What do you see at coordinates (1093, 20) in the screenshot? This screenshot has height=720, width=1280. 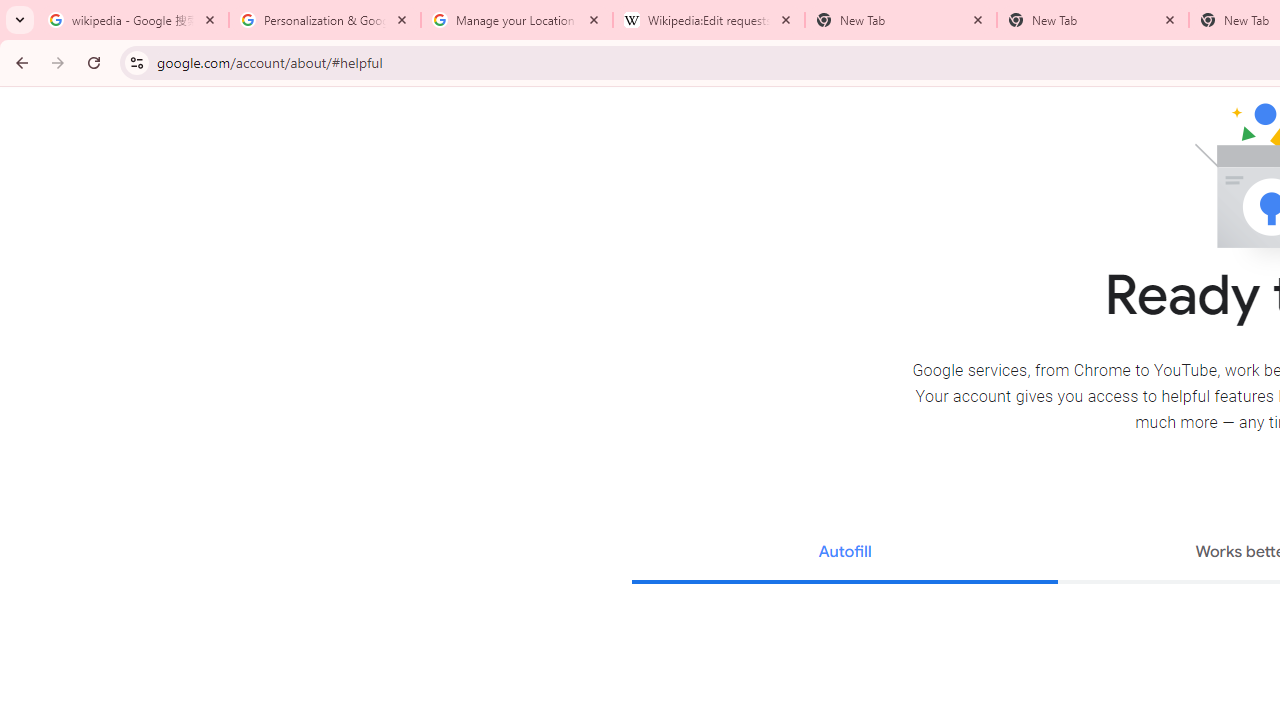 I see `New Tab` at bounding box center [1093, 20].